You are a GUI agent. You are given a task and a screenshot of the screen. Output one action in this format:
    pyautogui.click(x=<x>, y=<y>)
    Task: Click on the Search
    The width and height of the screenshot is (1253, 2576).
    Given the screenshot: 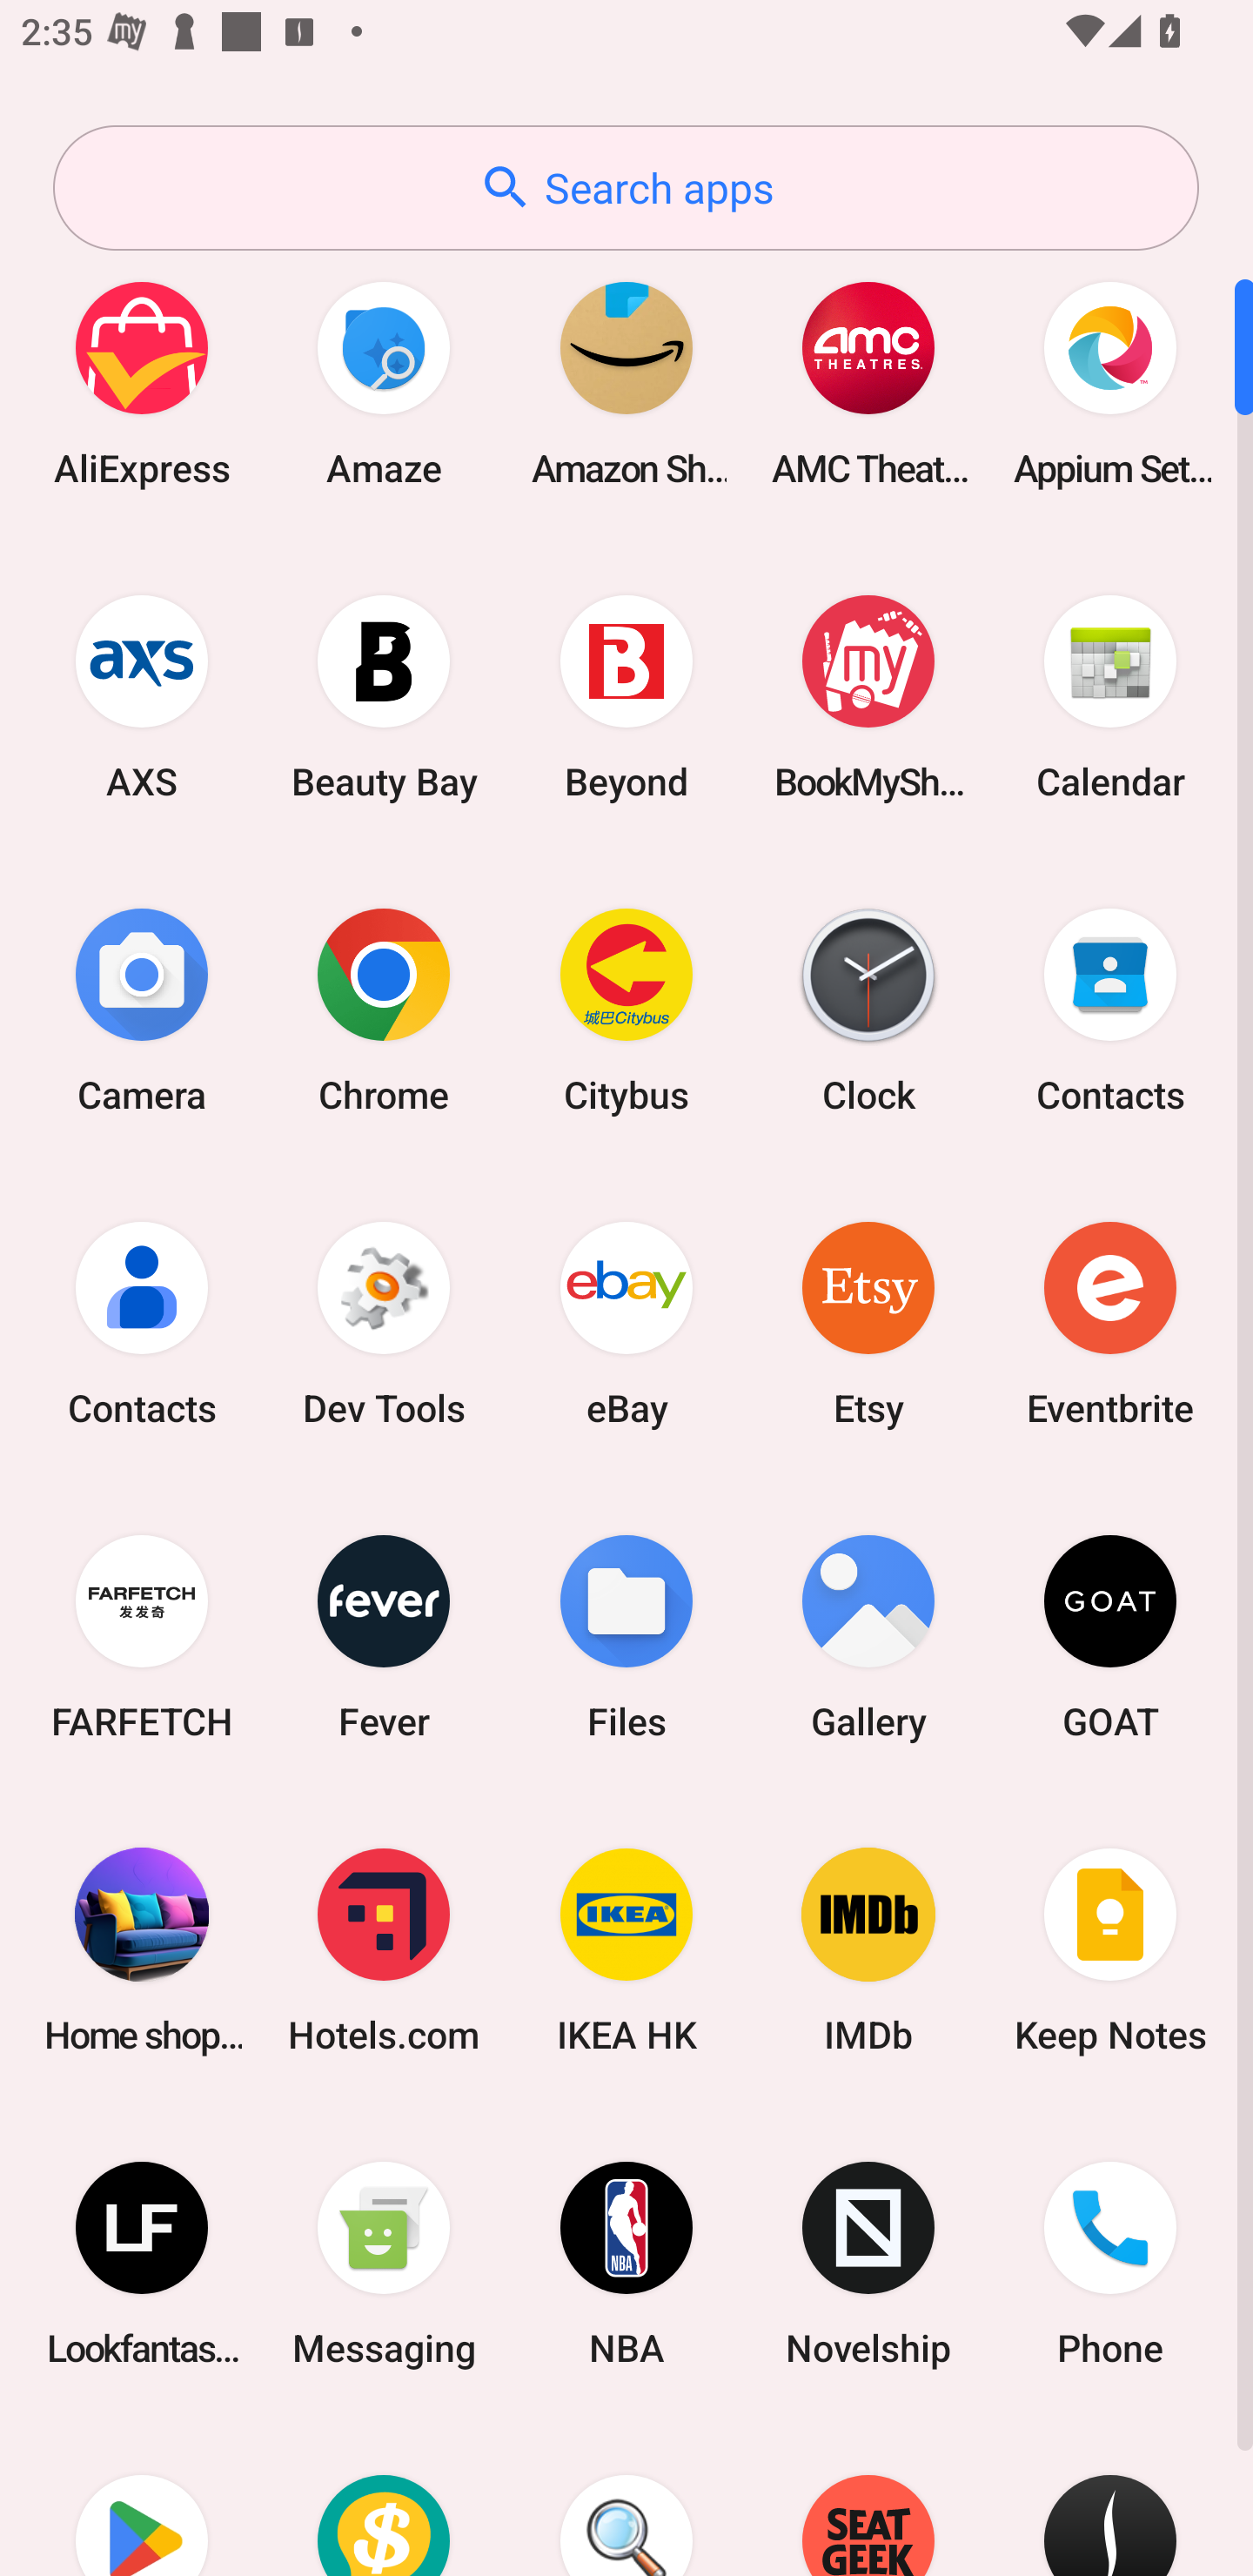 What is the action you would take?
    pyautogui.click(x=626, y=2499)
    